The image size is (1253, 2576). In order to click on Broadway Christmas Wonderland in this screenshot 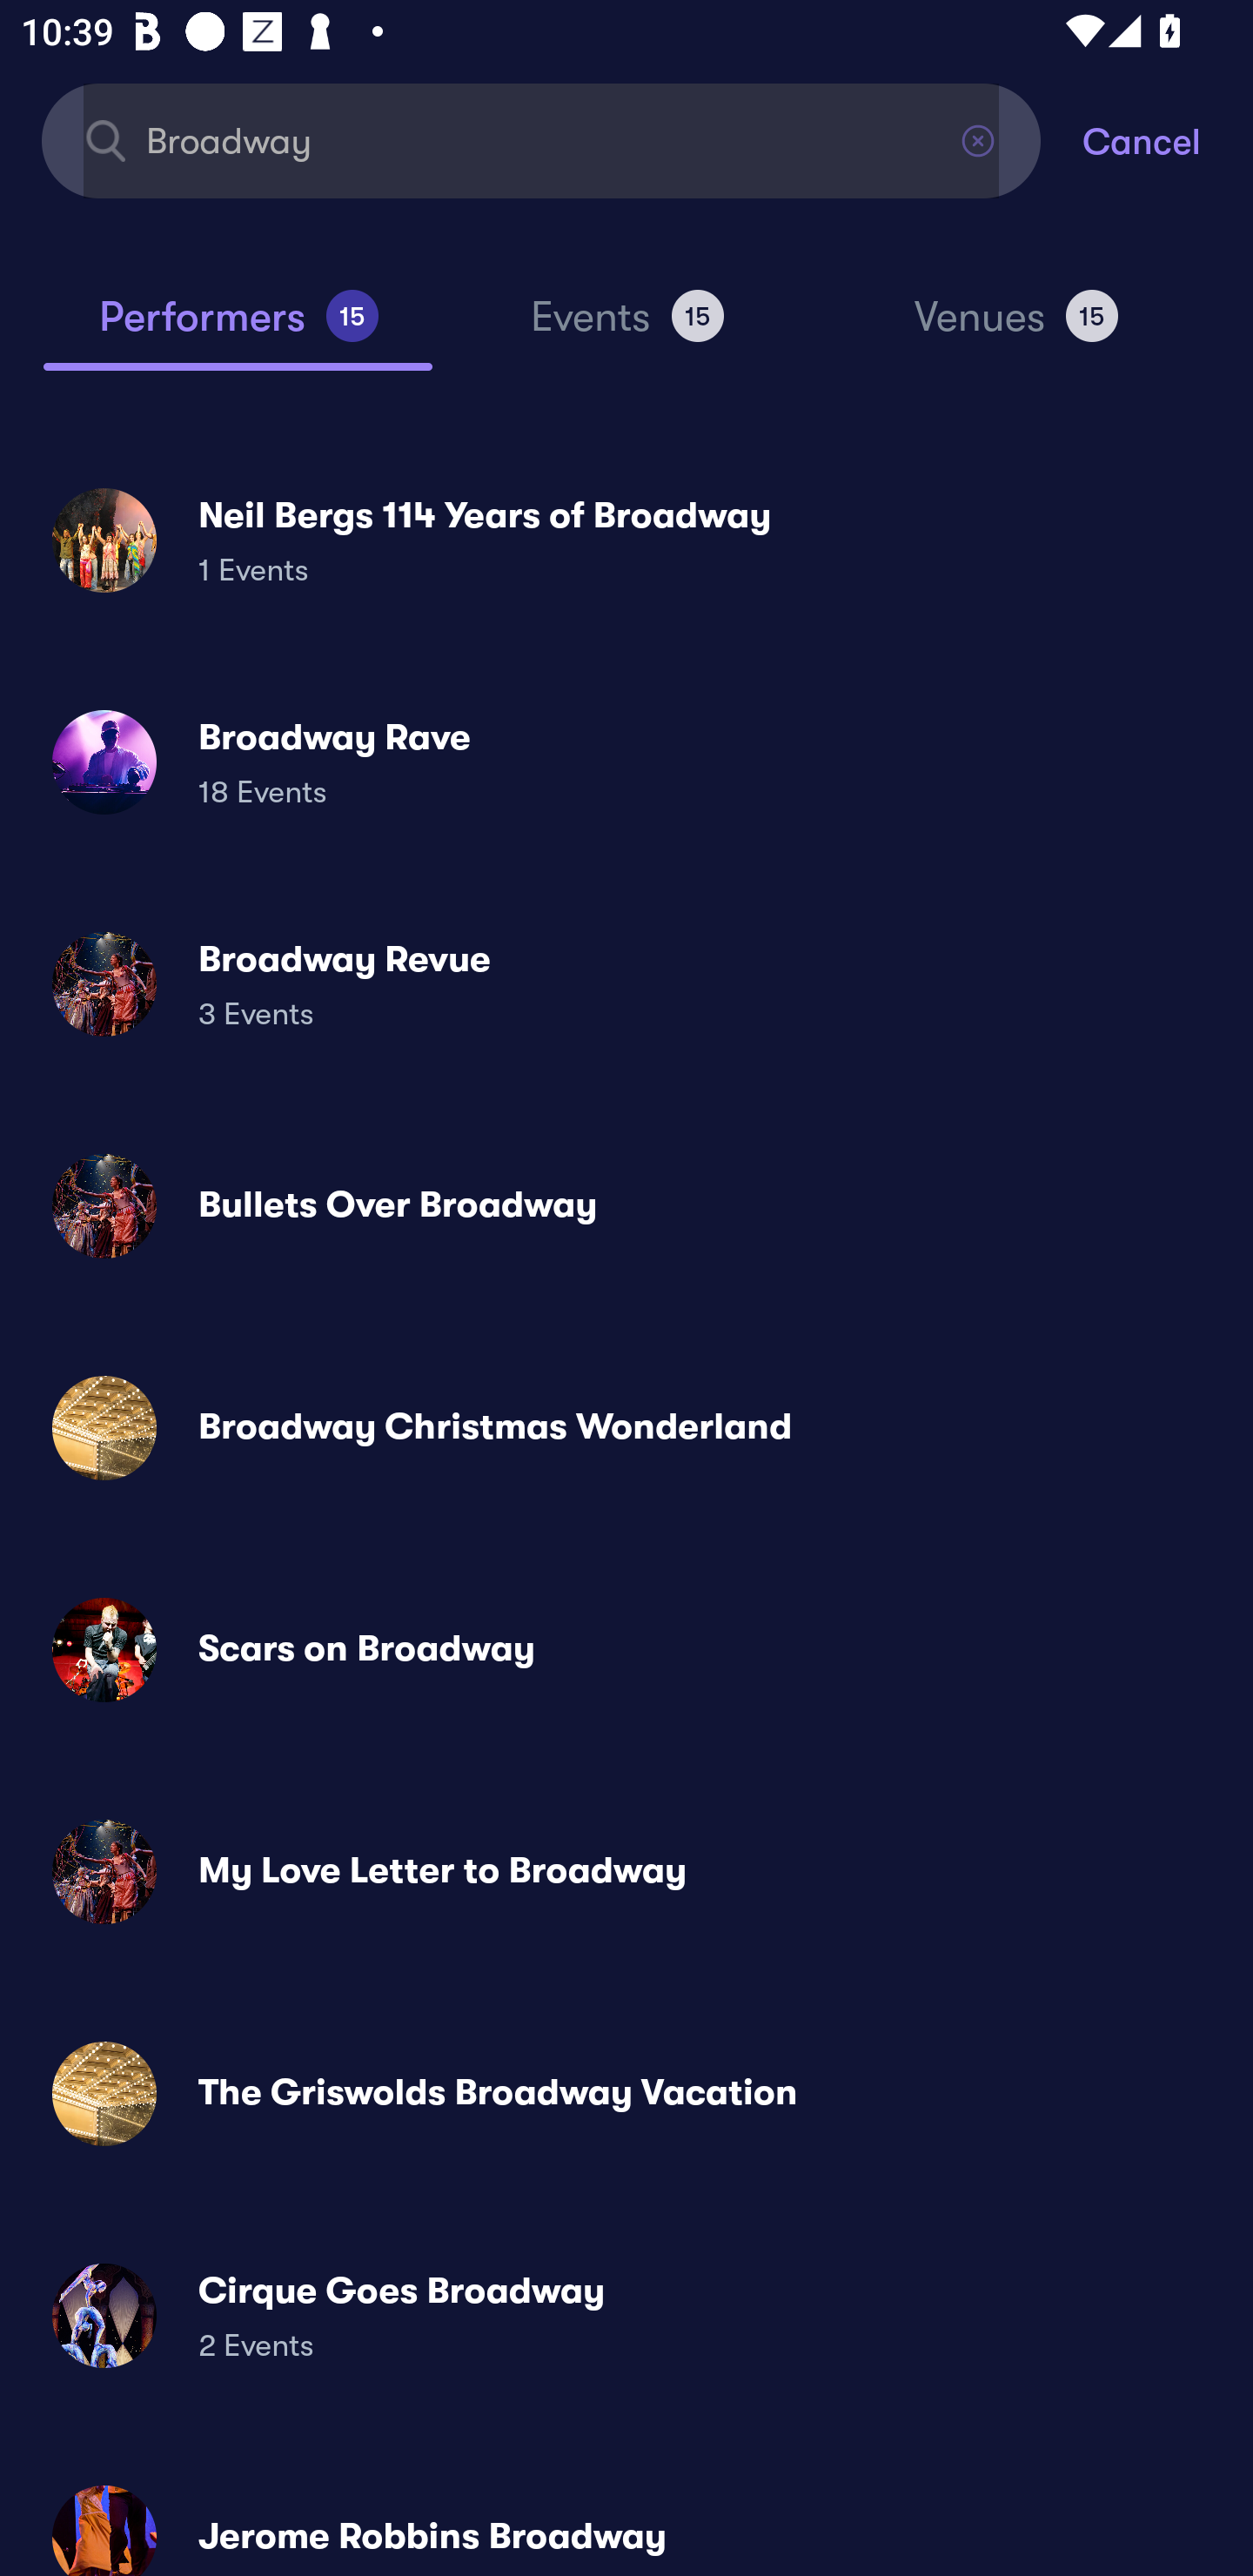, I will do `click(626, 1428)`.